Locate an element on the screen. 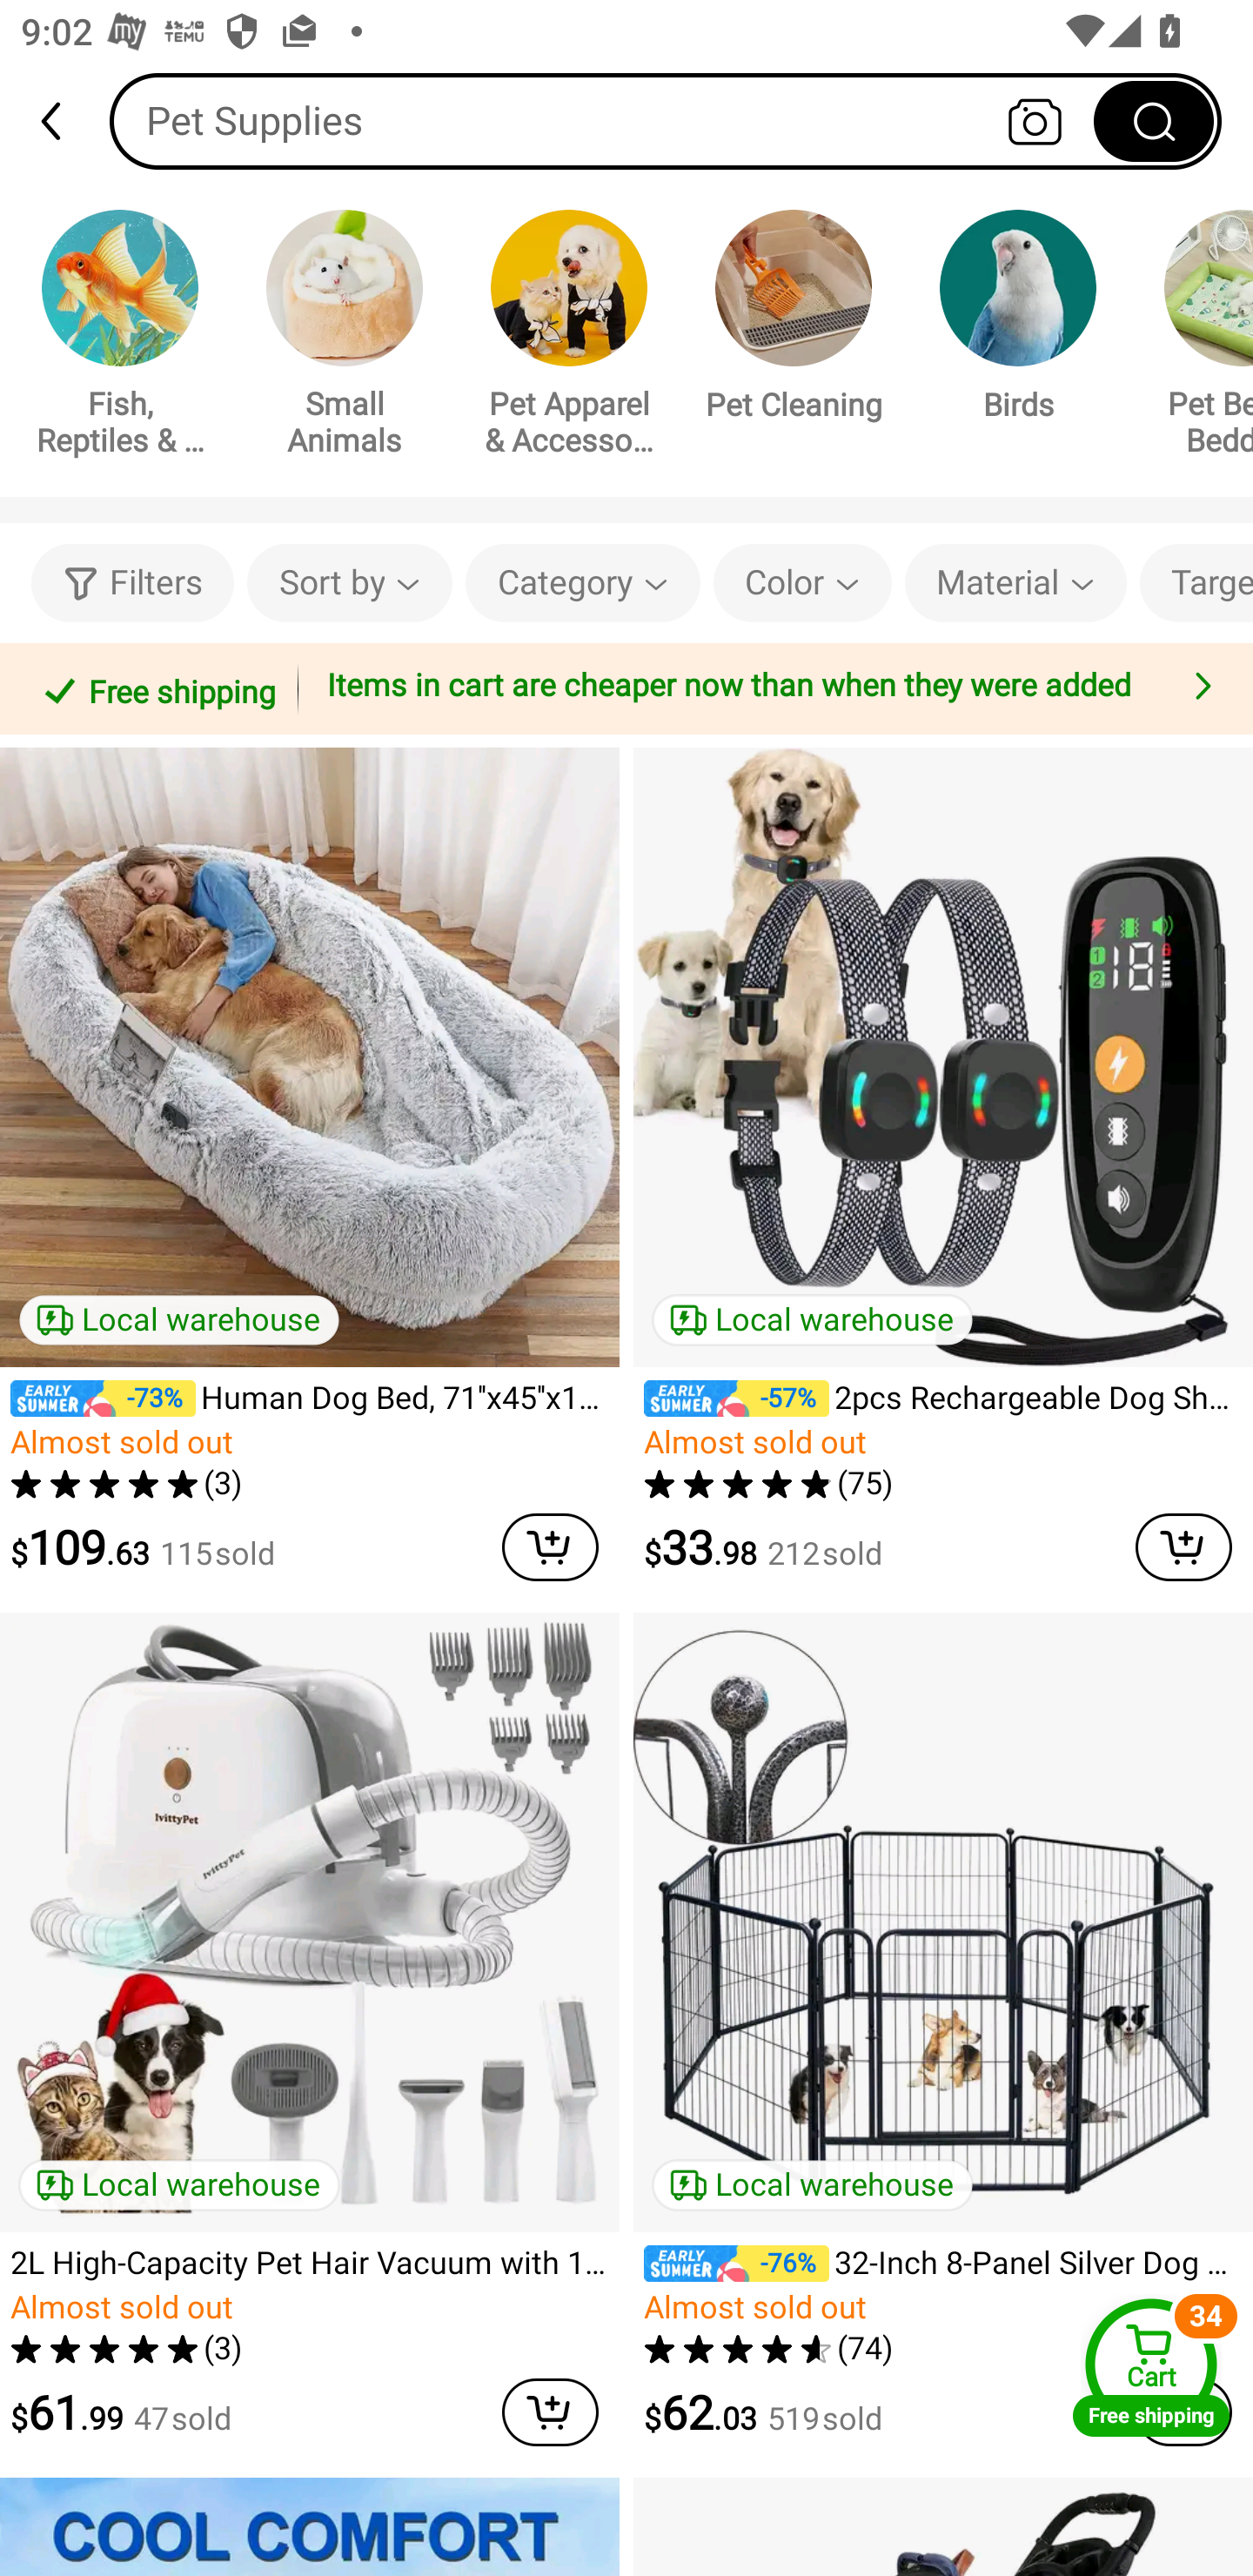 This screenshot has width=1253, height=2576. Cart Free shipping Cart is located at coordinates (1151, 2367).